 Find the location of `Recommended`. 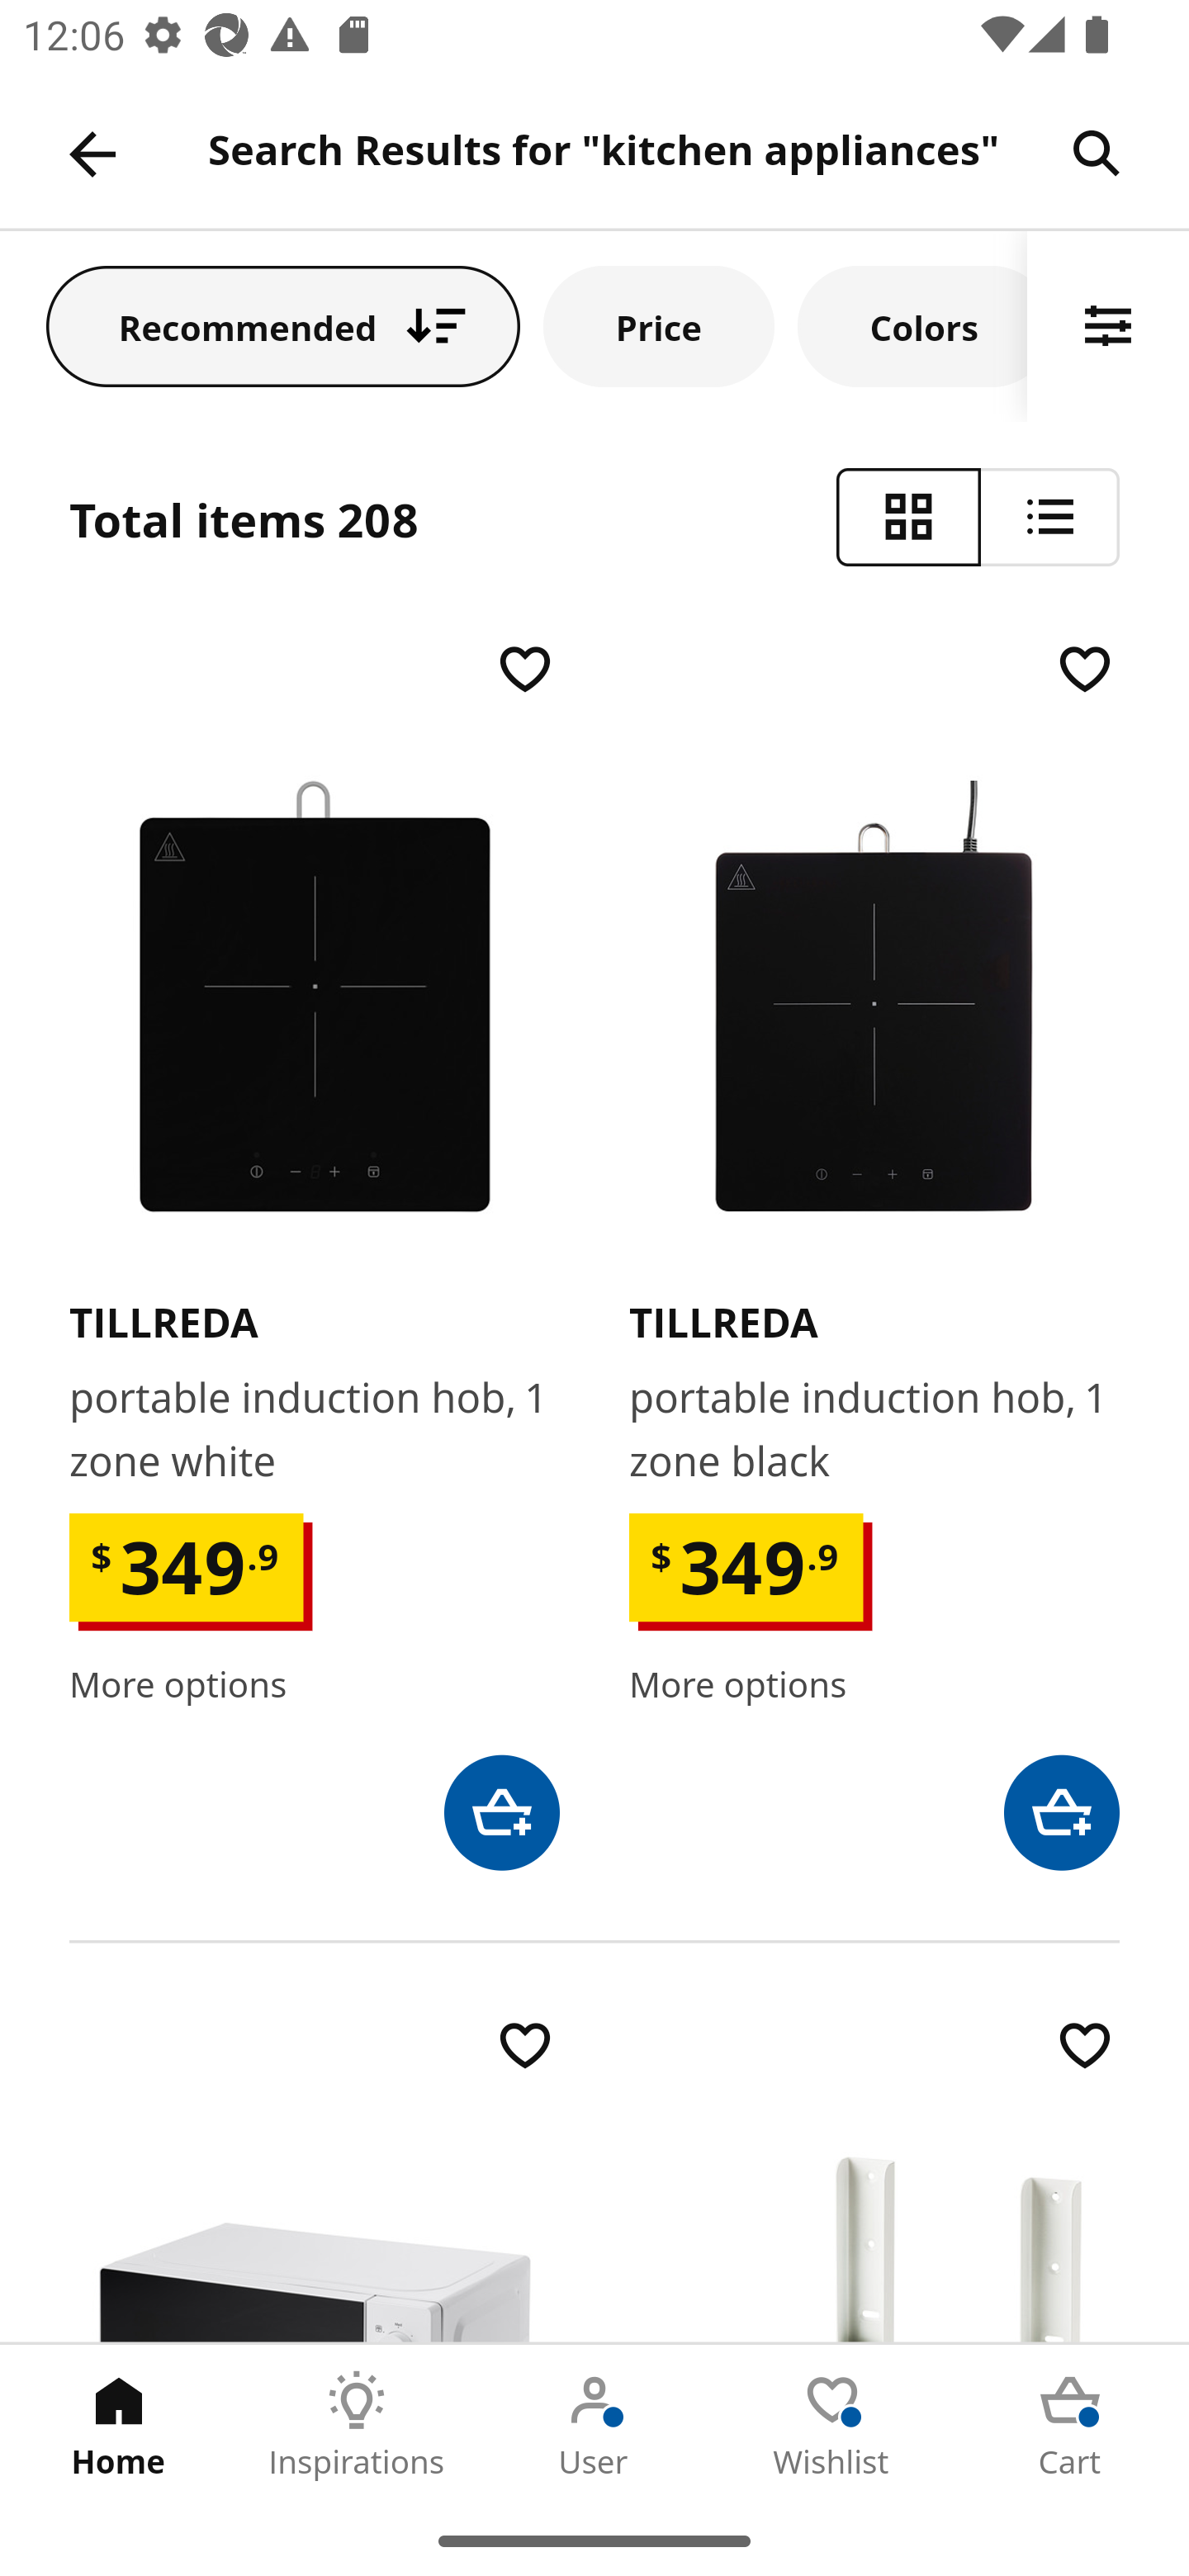

Recommended is located at coordinates (283, 325).